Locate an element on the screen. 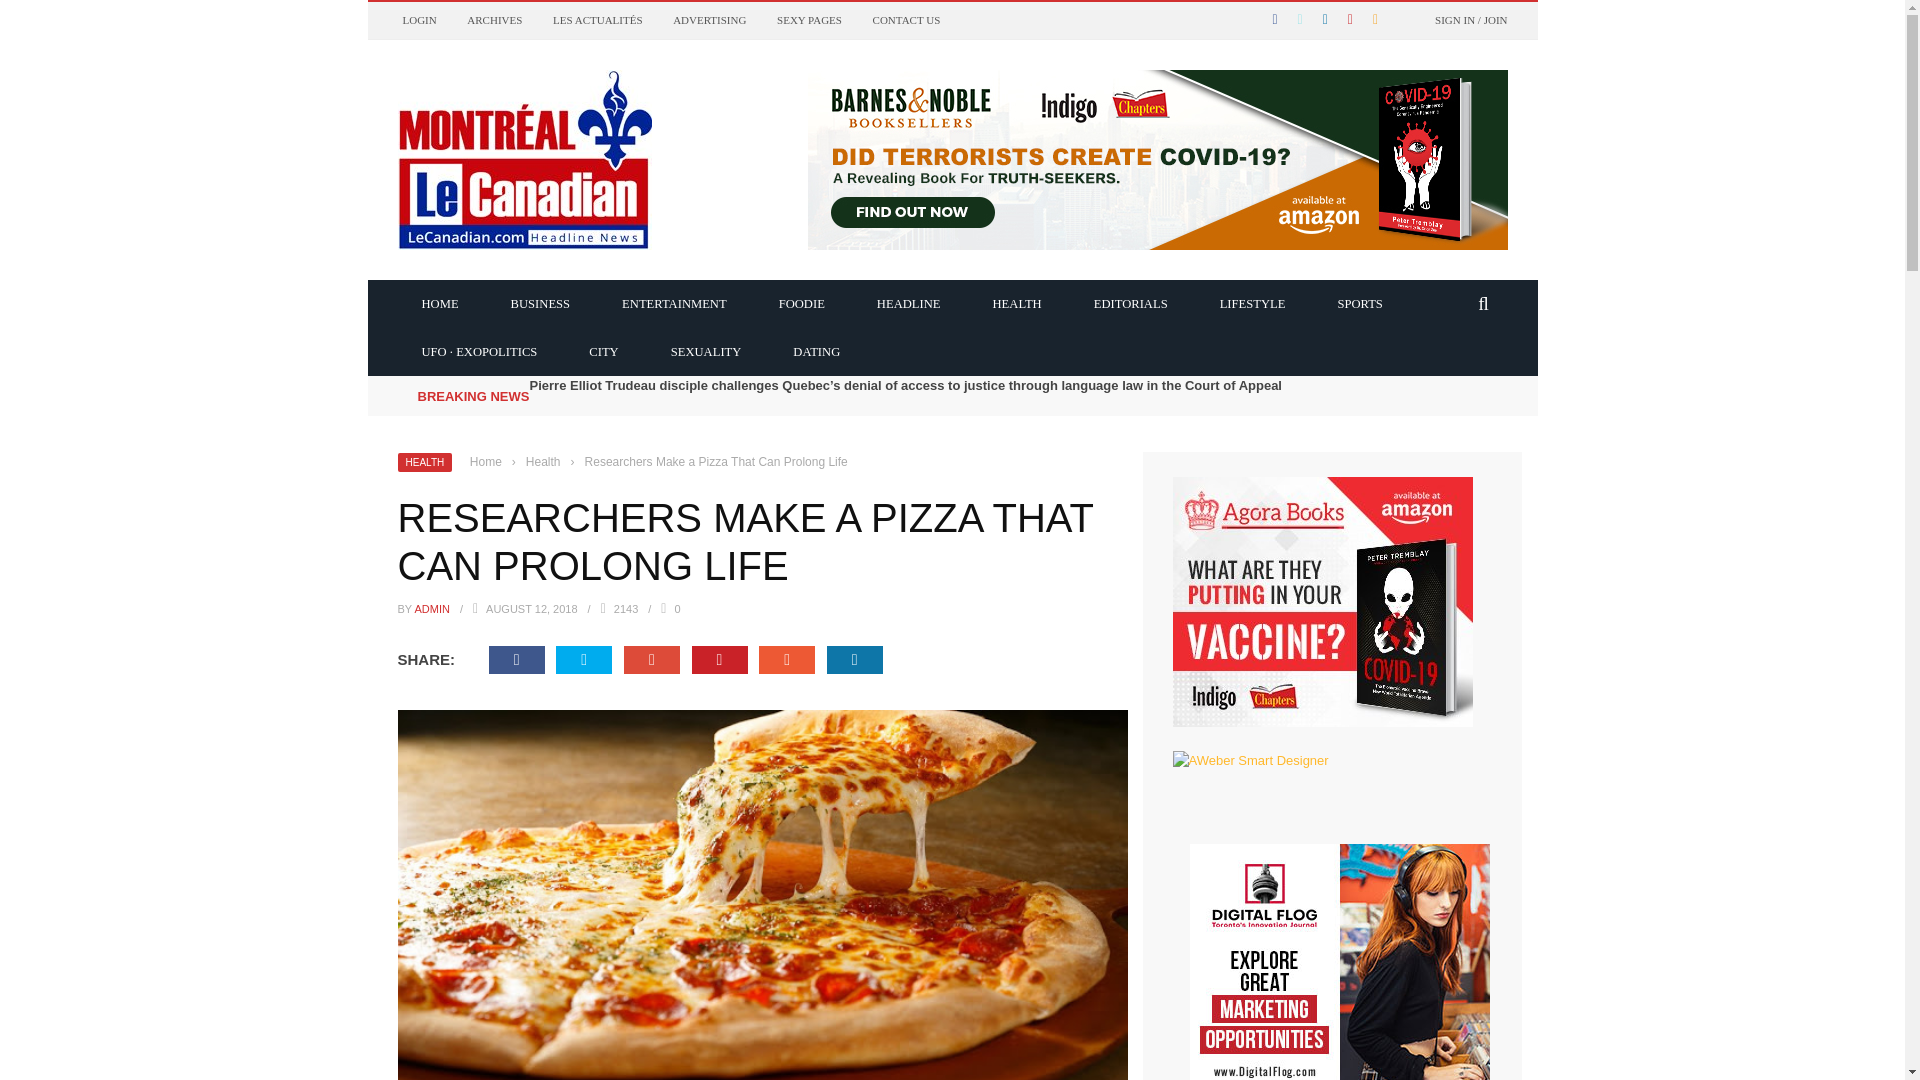  FOODIE is located at coordinates (801, 302).